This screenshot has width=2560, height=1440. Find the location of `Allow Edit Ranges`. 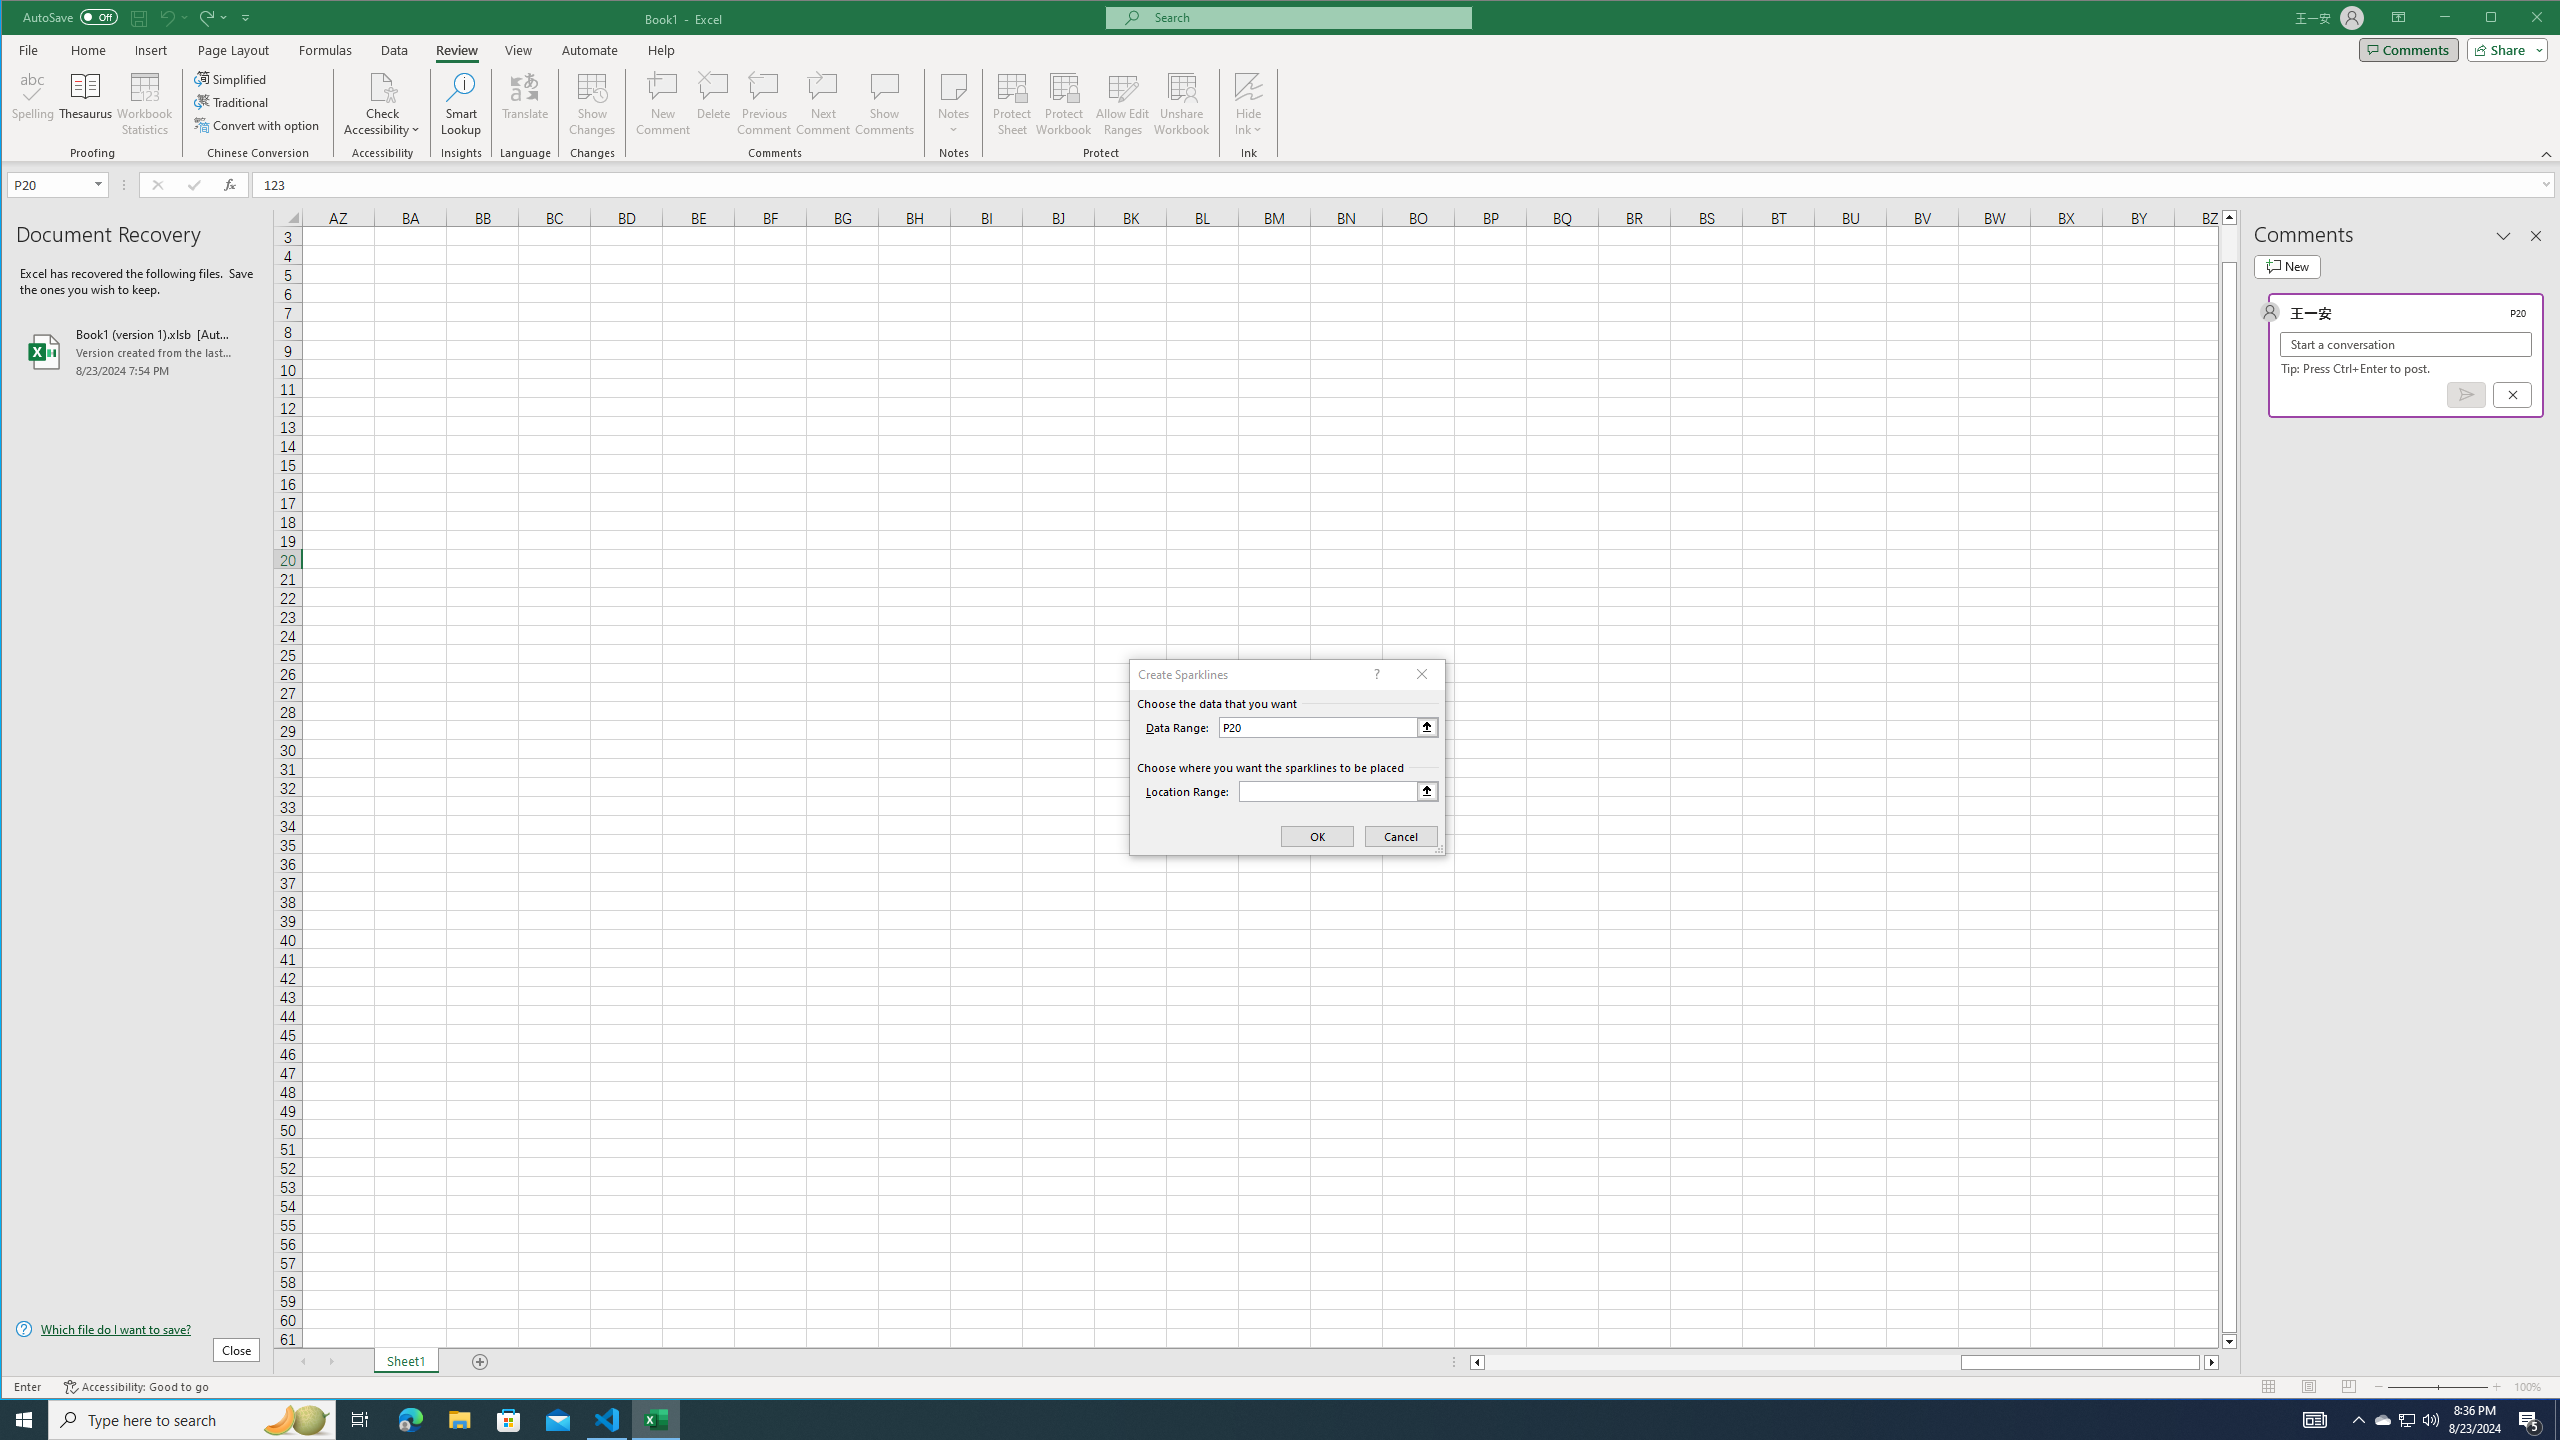

Allow Edit Ranges is located at coordinates (1122, 104).